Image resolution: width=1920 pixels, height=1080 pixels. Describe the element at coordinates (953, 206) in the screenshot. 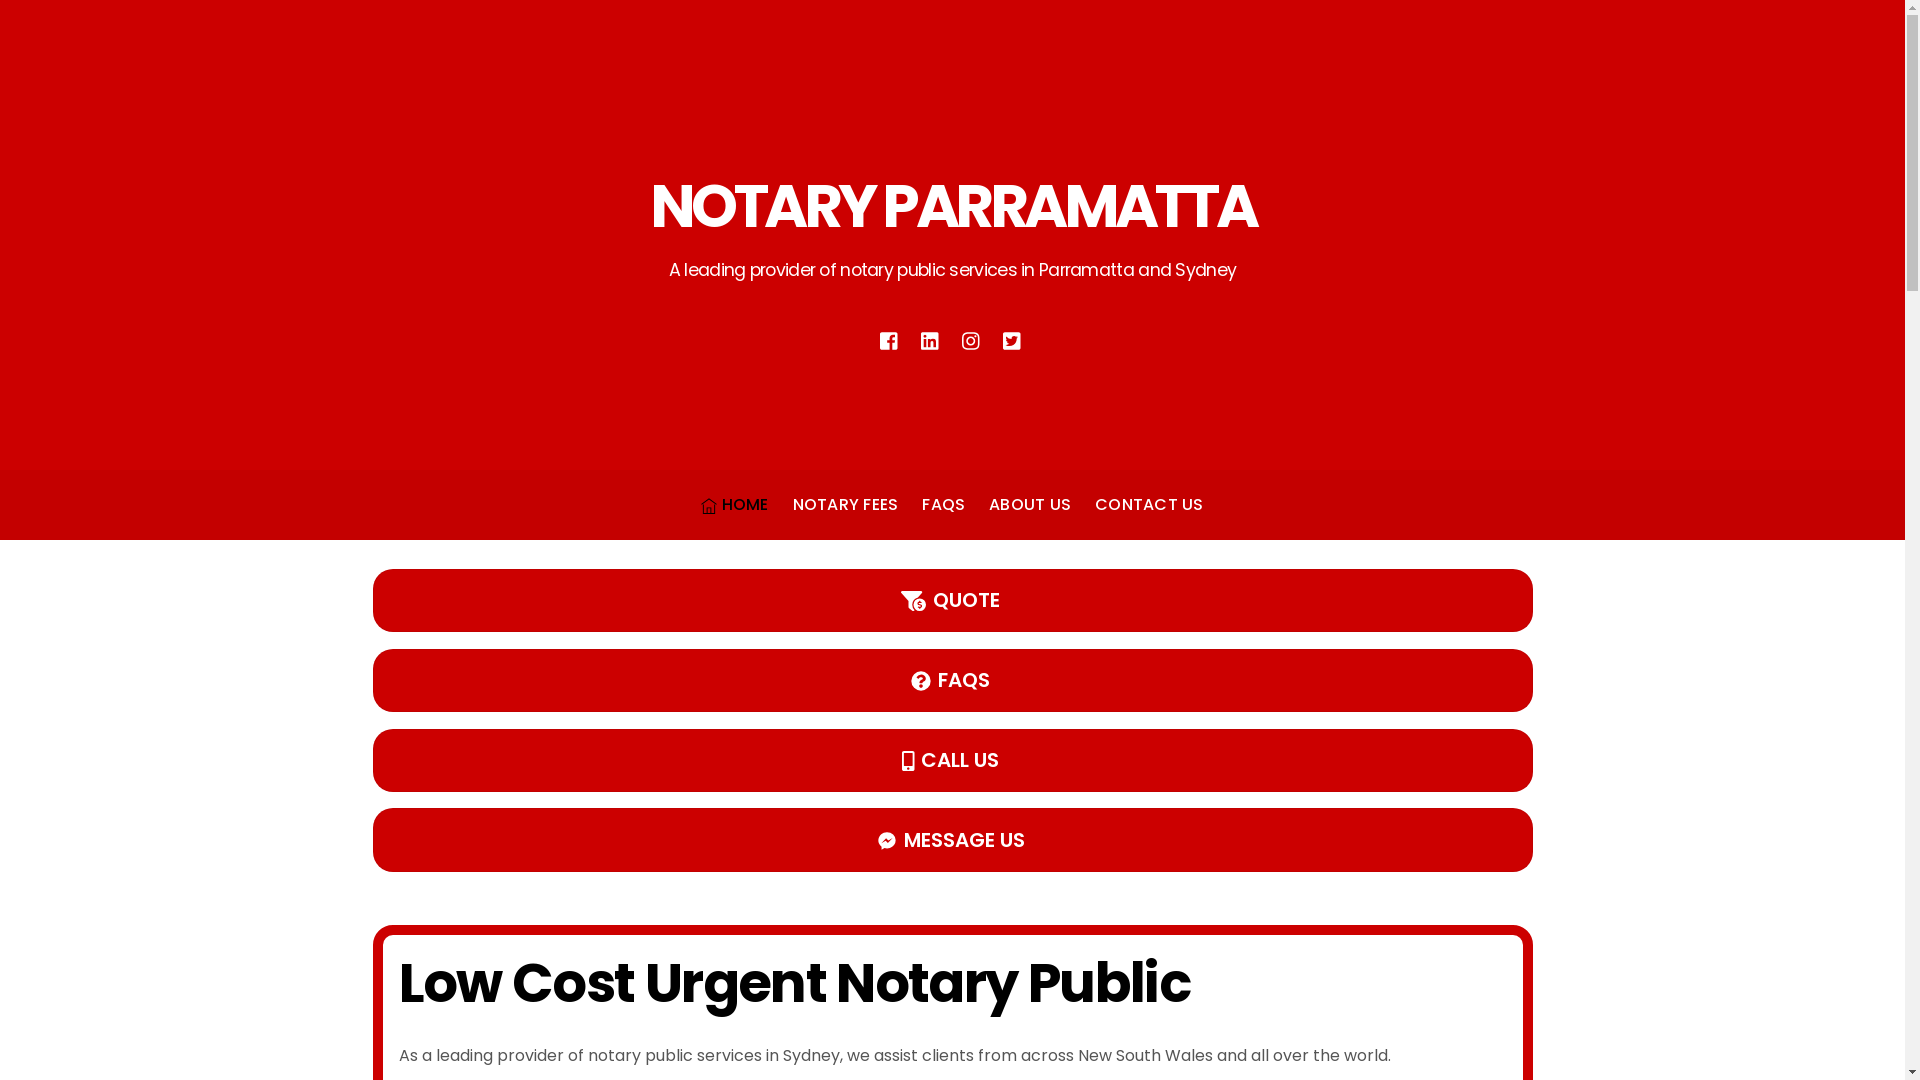

I see `NOTARY PARRAMATTA` at that location.